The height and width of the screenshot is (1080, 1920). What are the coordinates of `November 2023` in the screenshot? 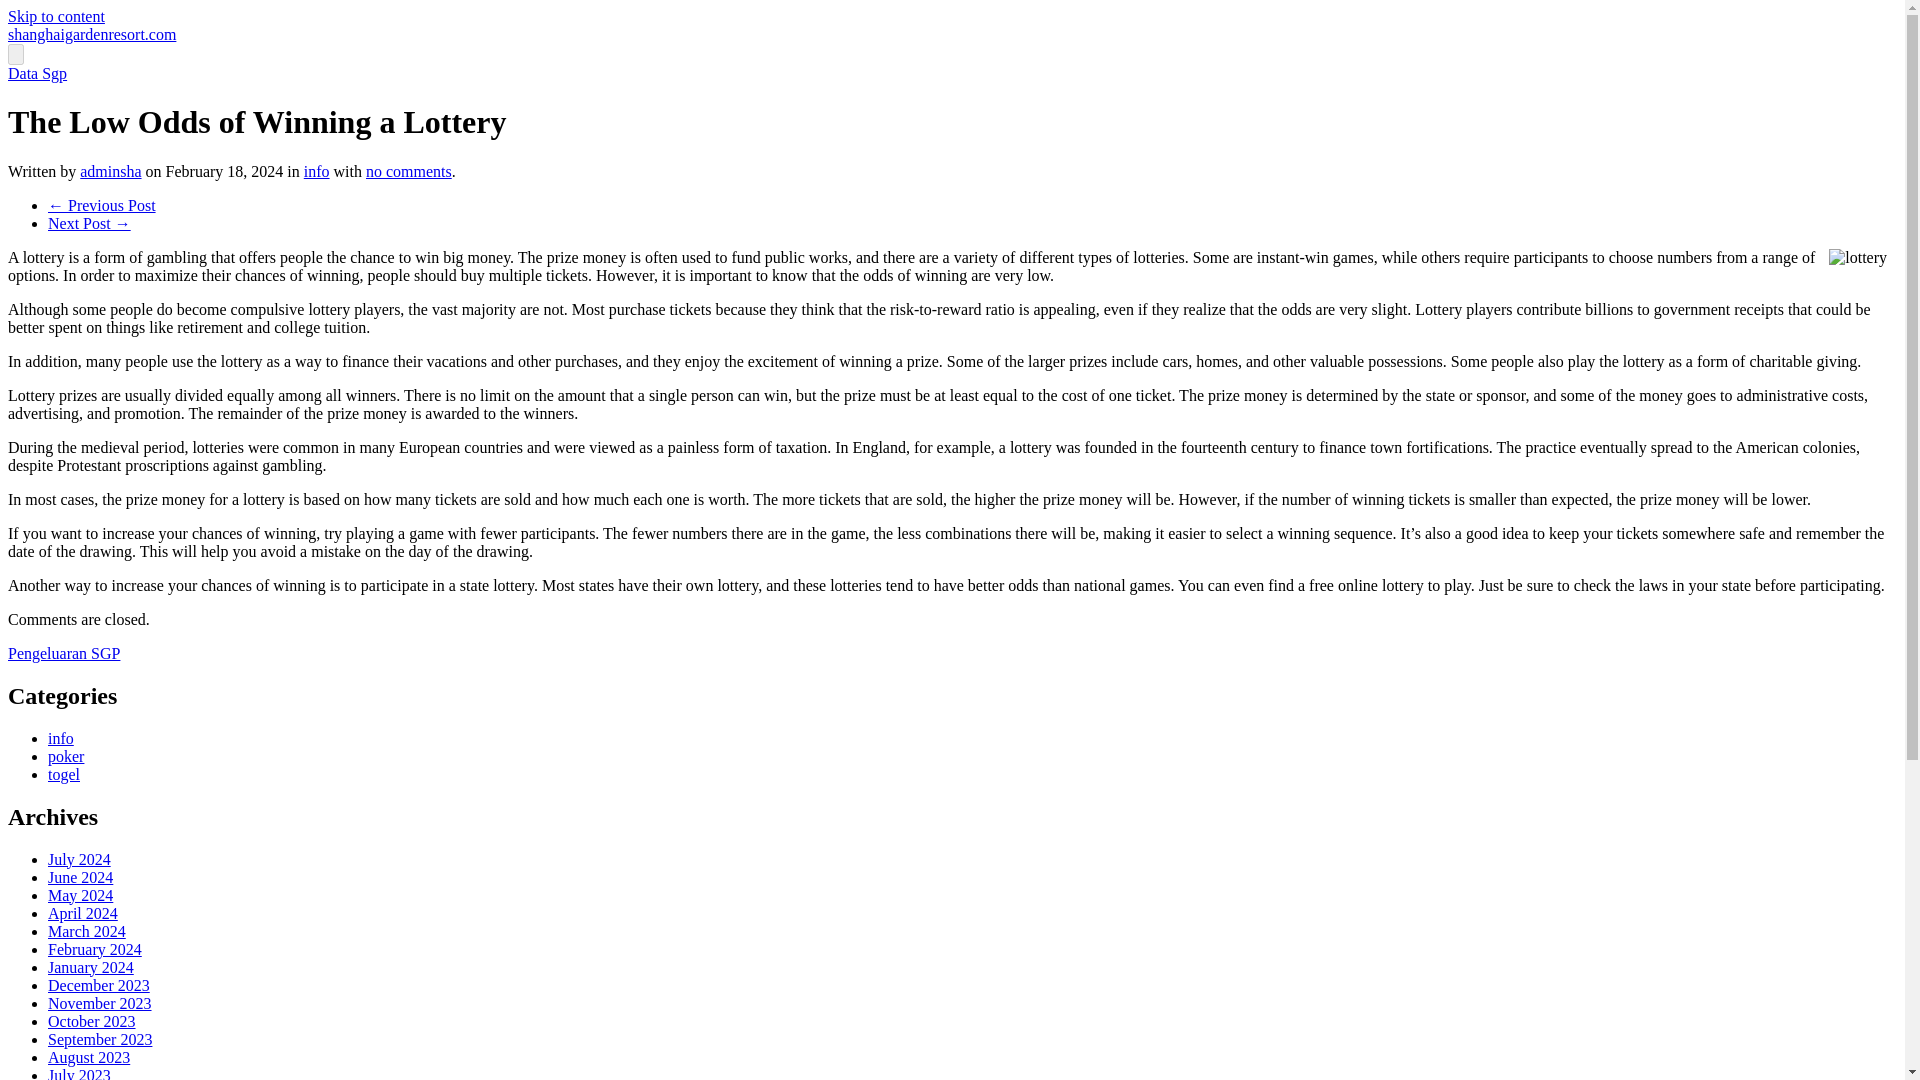 It's located at (100, 1002).